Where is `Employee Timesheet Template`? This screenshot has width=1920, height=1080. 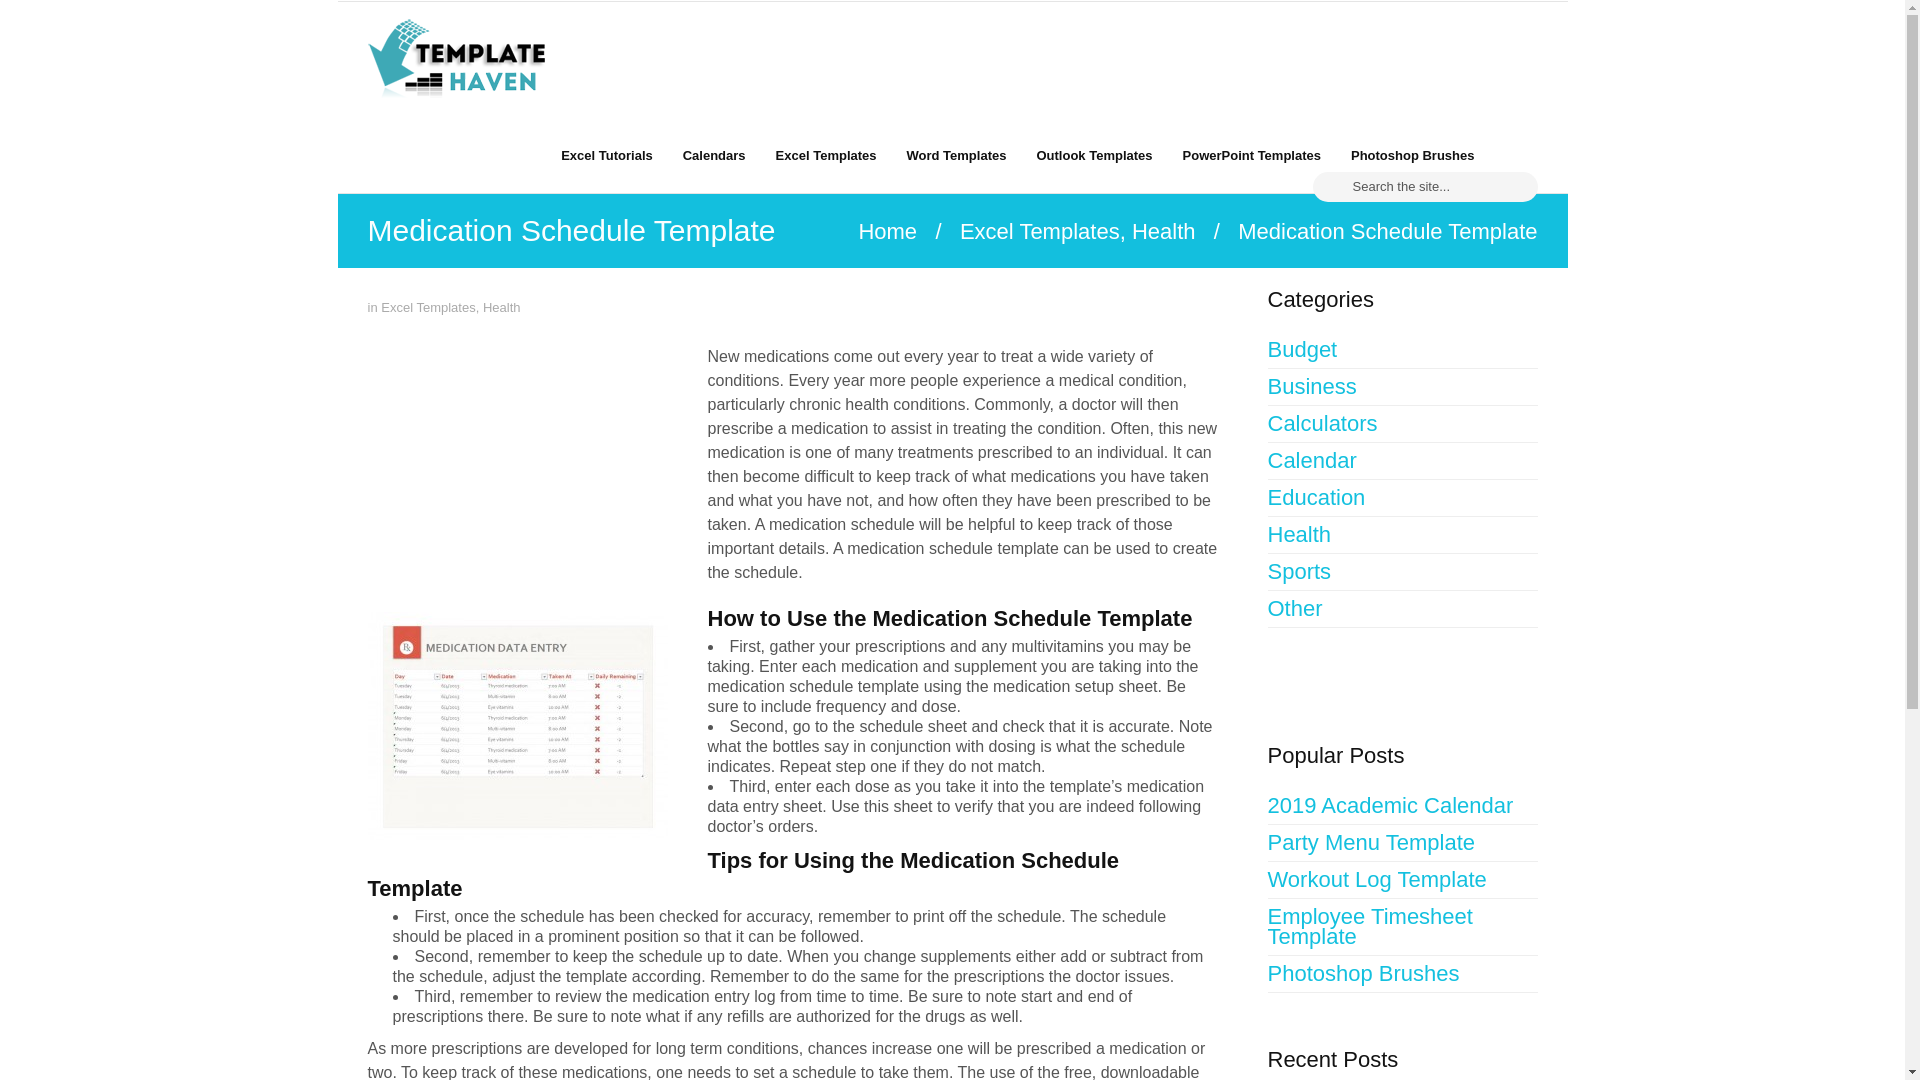 Employee Timesheet Template is located at coordinates (1402, 926).